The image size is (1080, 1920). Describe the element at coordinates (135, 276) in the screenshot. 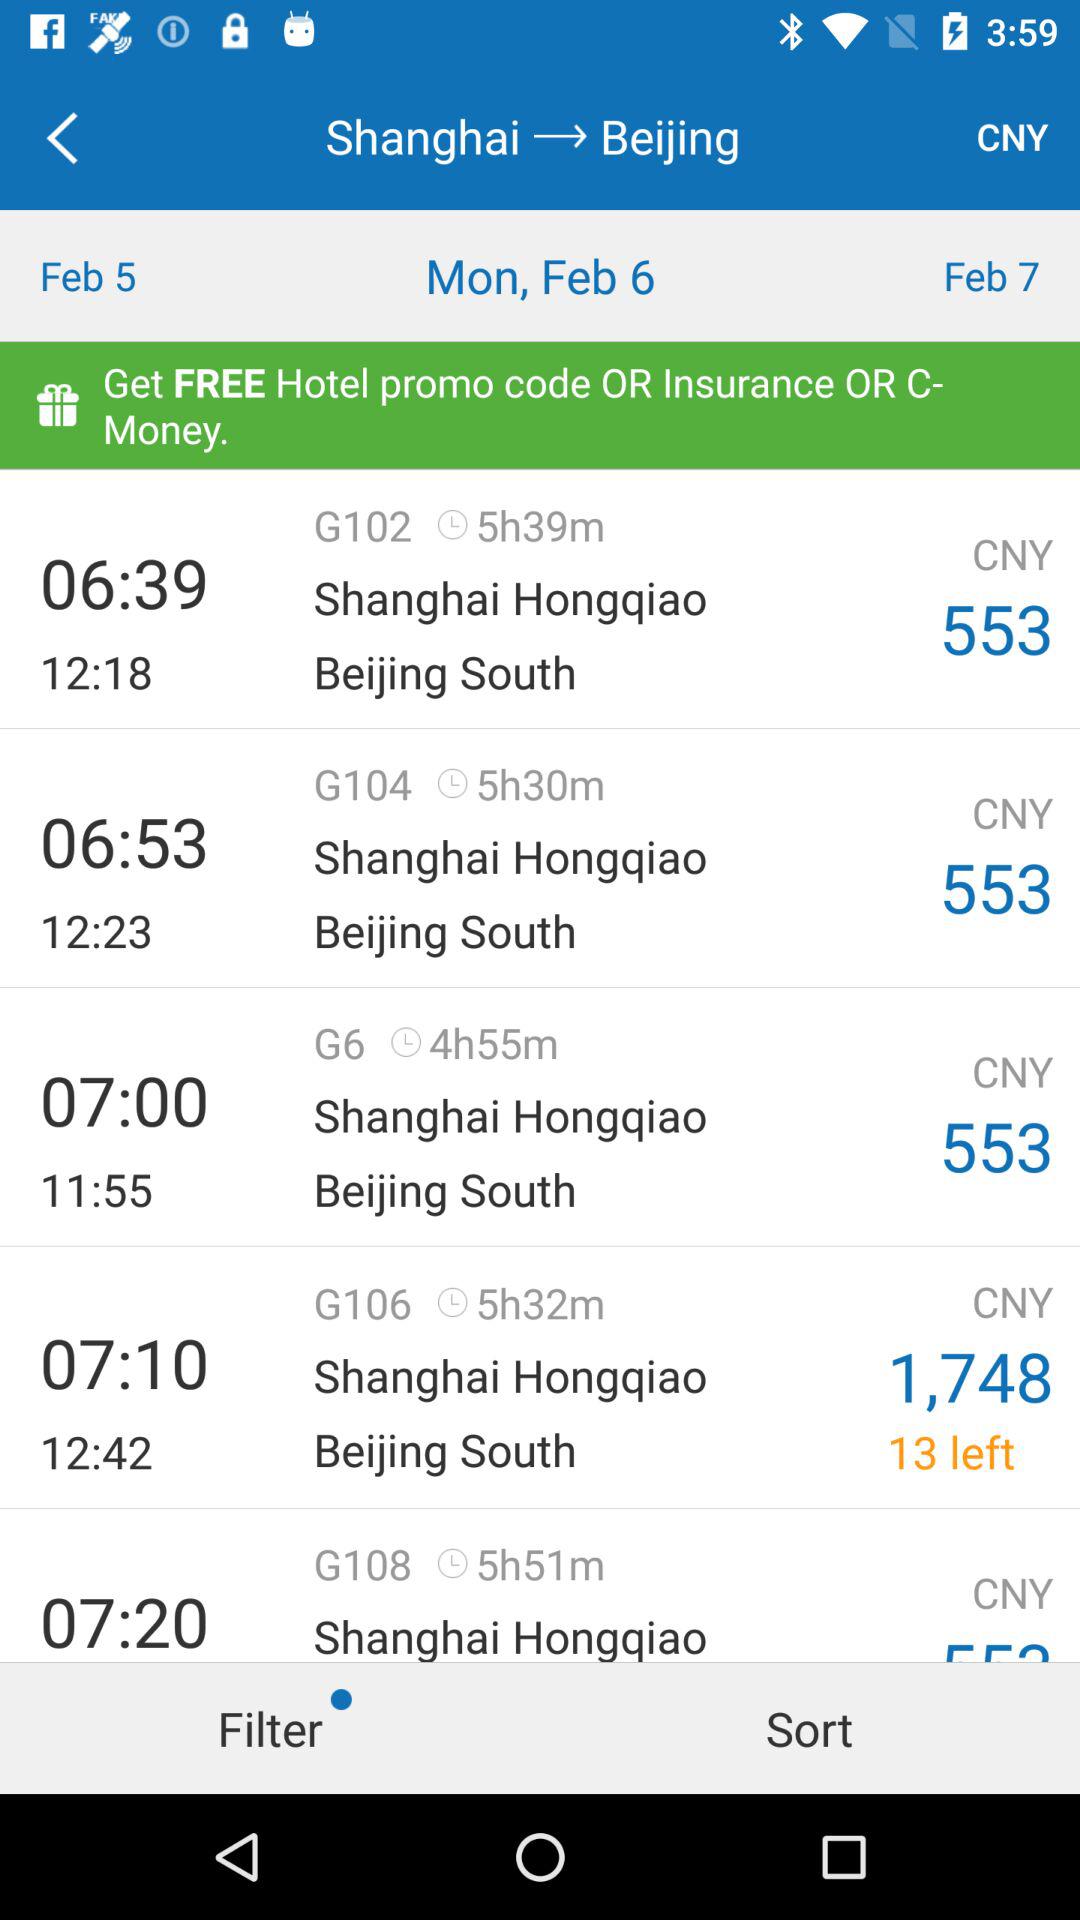

I see `flip until feb 5 icon` at that location.